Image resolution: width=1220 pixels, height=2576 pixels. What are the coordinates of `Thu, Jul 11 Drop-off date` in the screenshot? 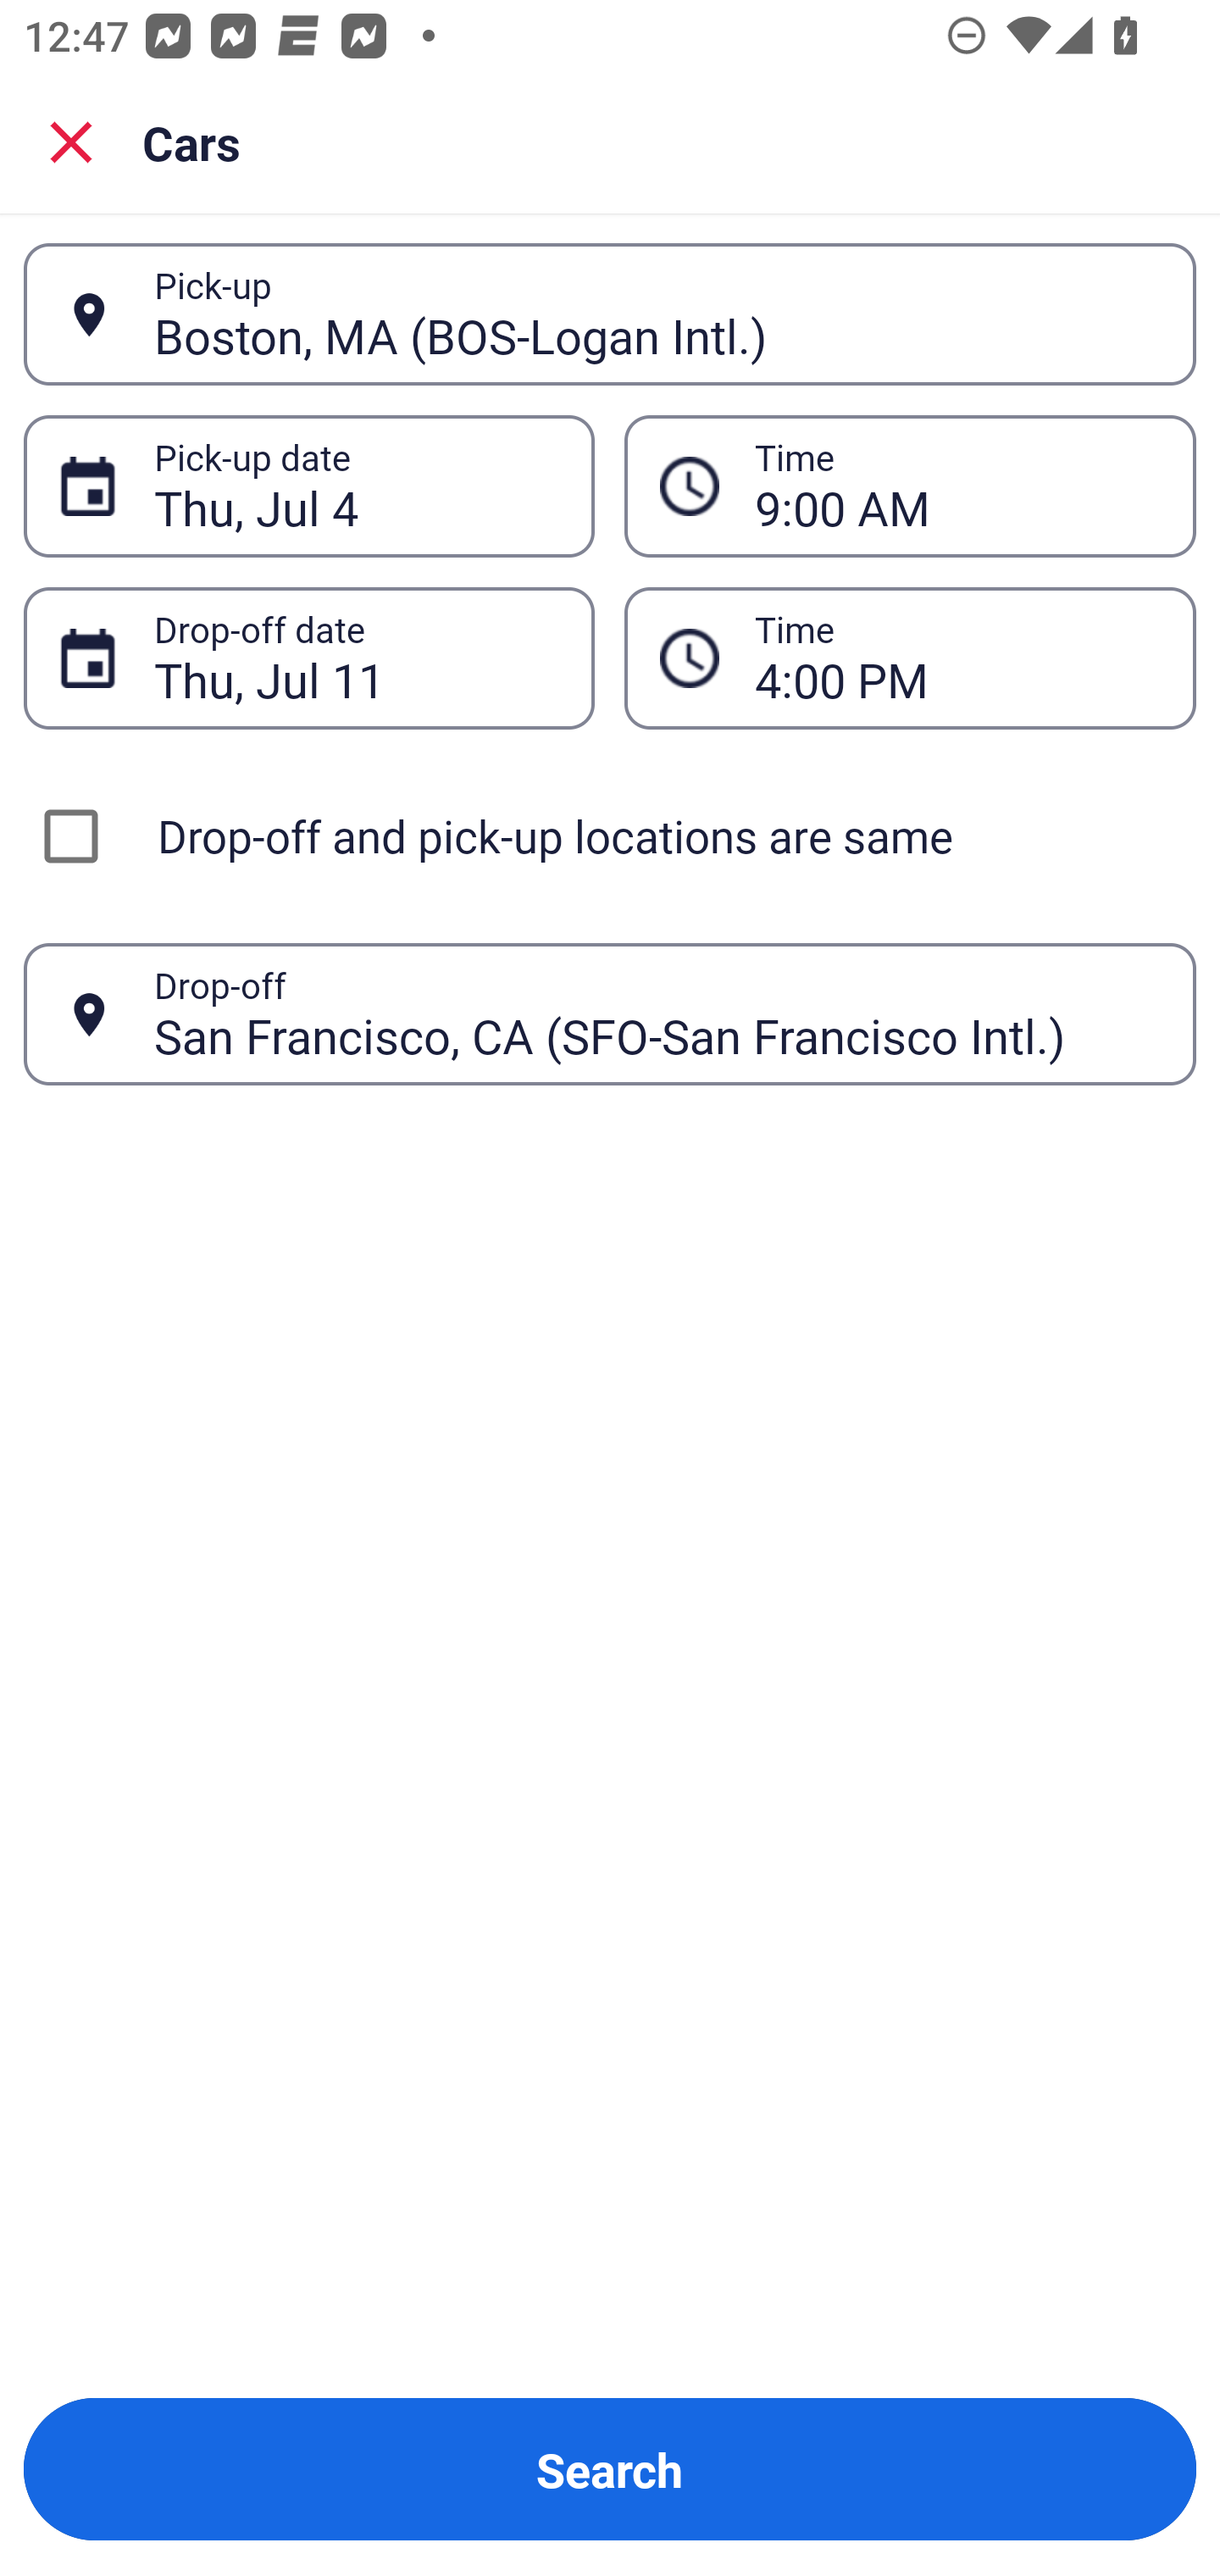 It's located at (308, 658).